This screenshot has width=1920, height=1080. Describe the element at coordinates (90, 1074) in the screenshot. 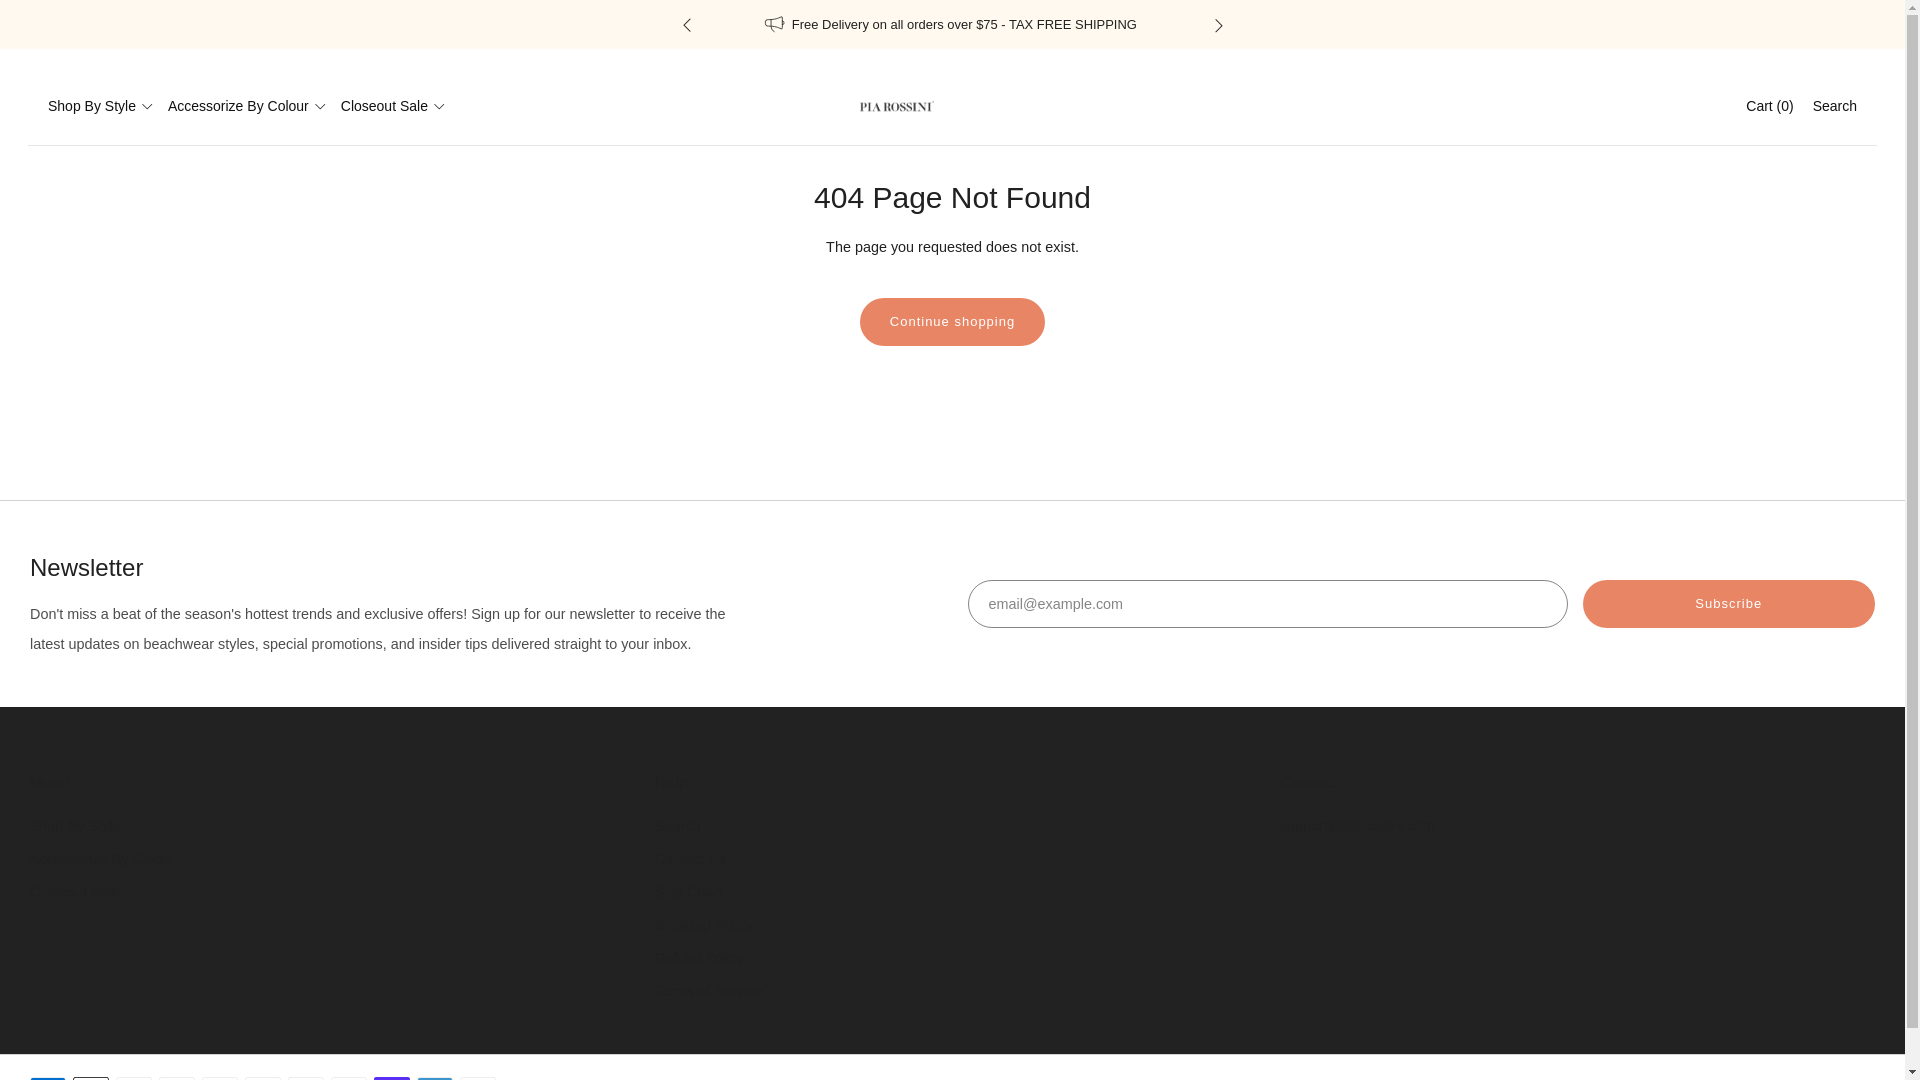

I see `Apple Pay` at that location.